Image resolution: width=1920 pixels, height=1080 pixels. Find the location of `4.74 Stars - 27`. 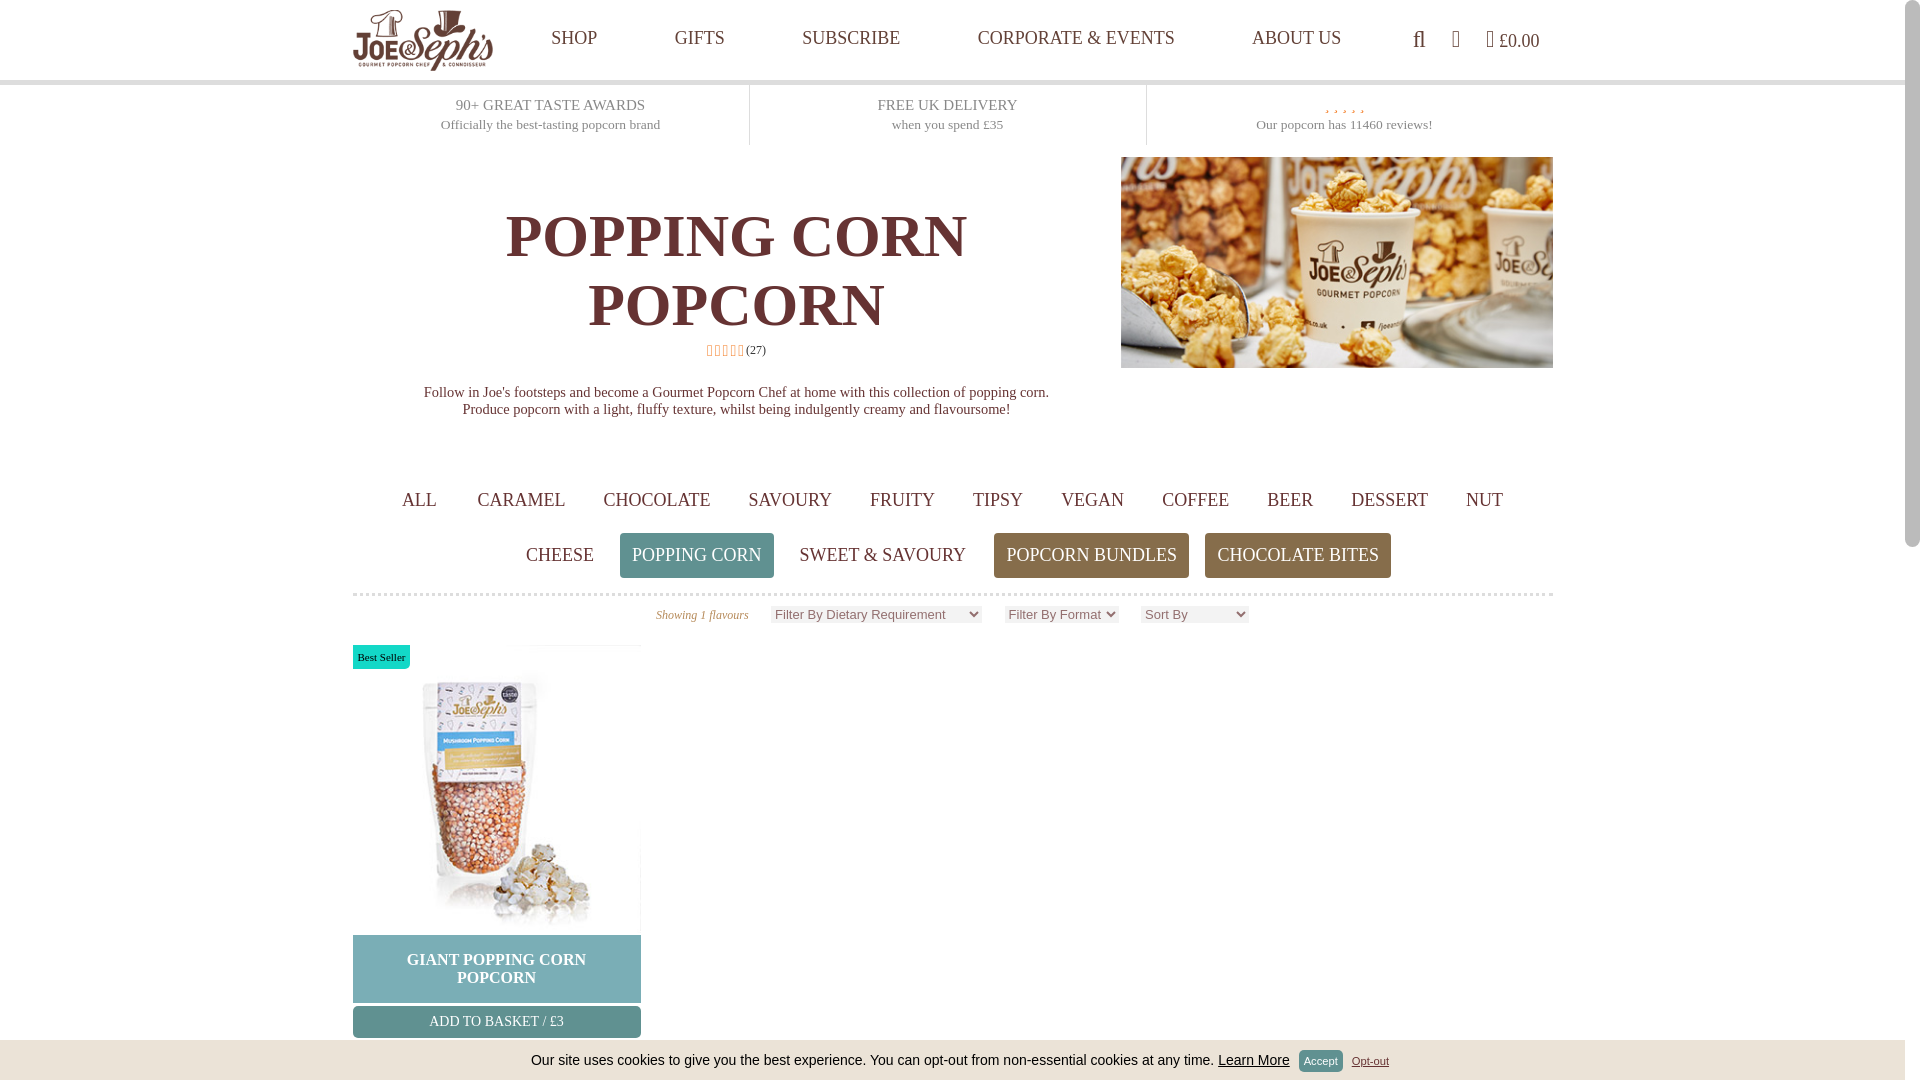

4.74 Stars - 27 is located at coordinates (496, 1058).